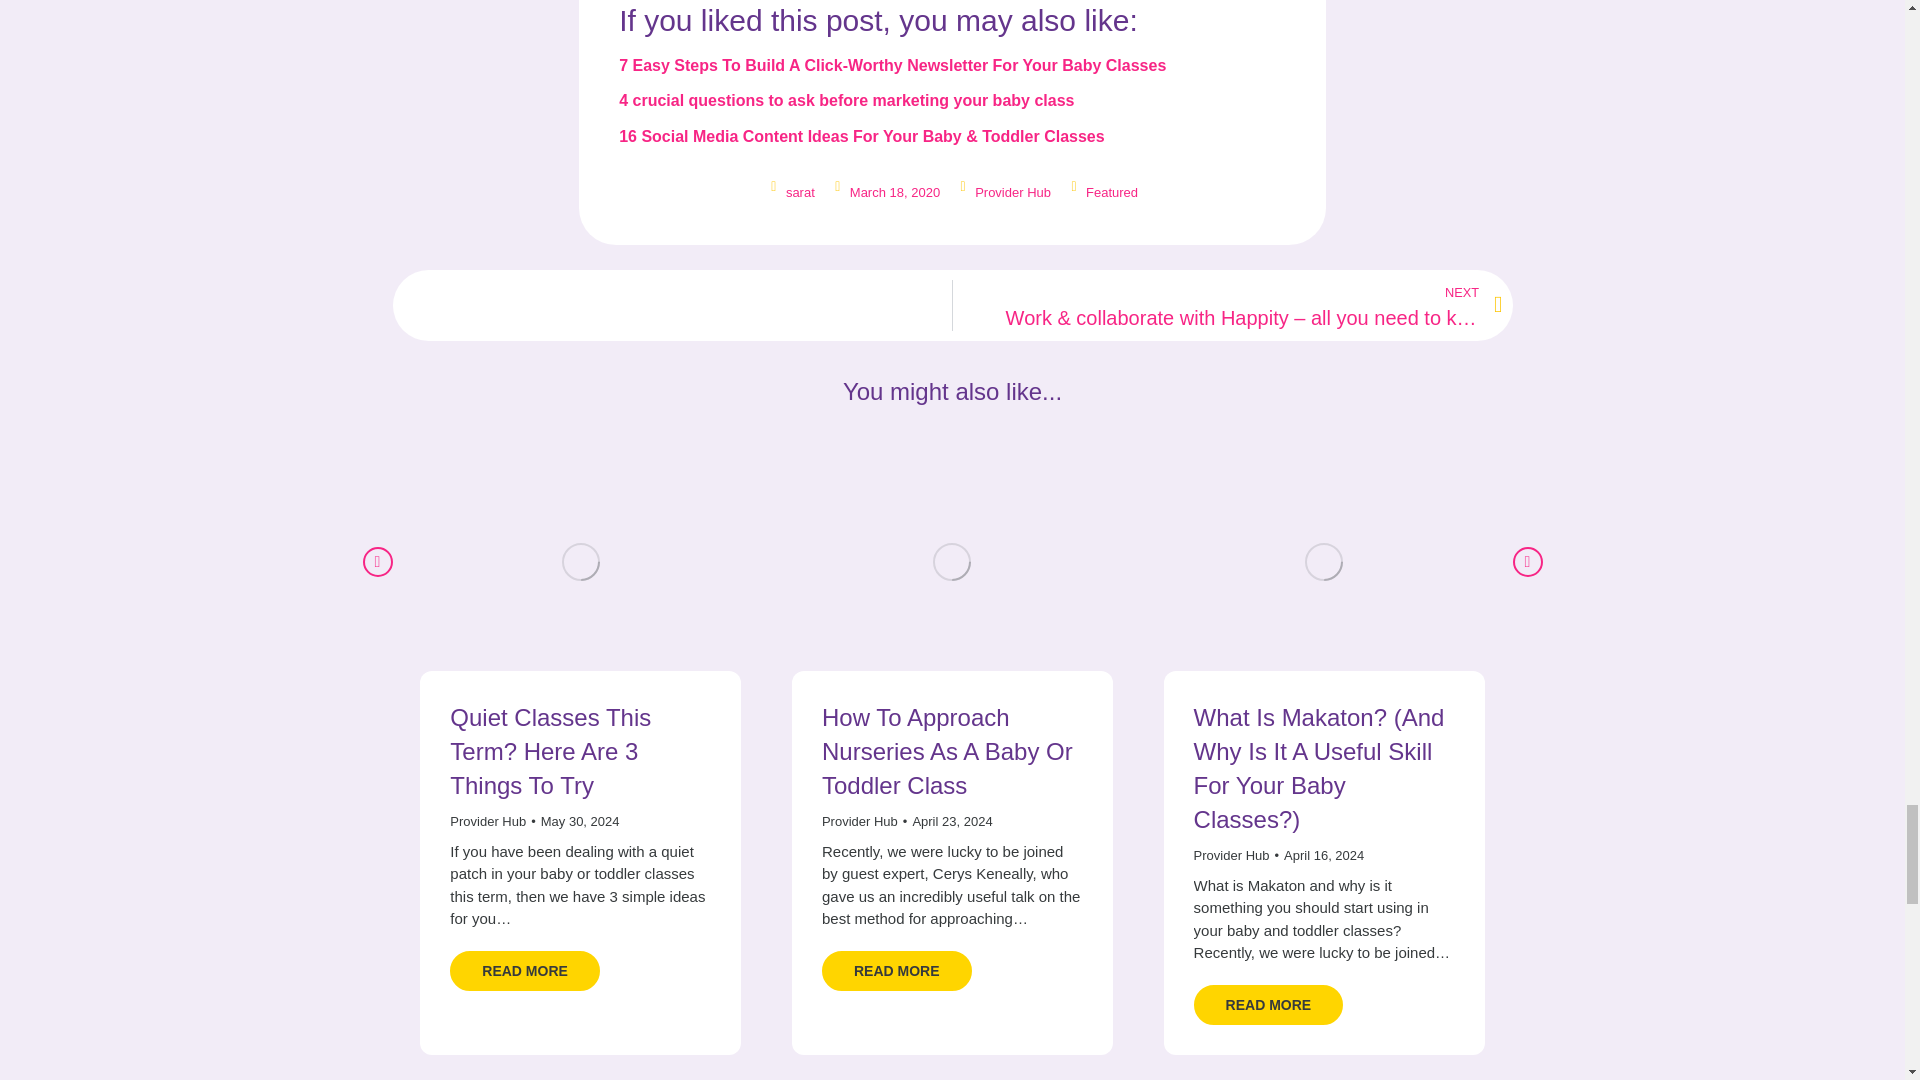 The height and width of the screenshot is (1080, 1920). Describe the element at coordinates (550, 752) in the screenshot. I see `Quiet Classes This Term? Here Are 3 Things To Try` at that location.